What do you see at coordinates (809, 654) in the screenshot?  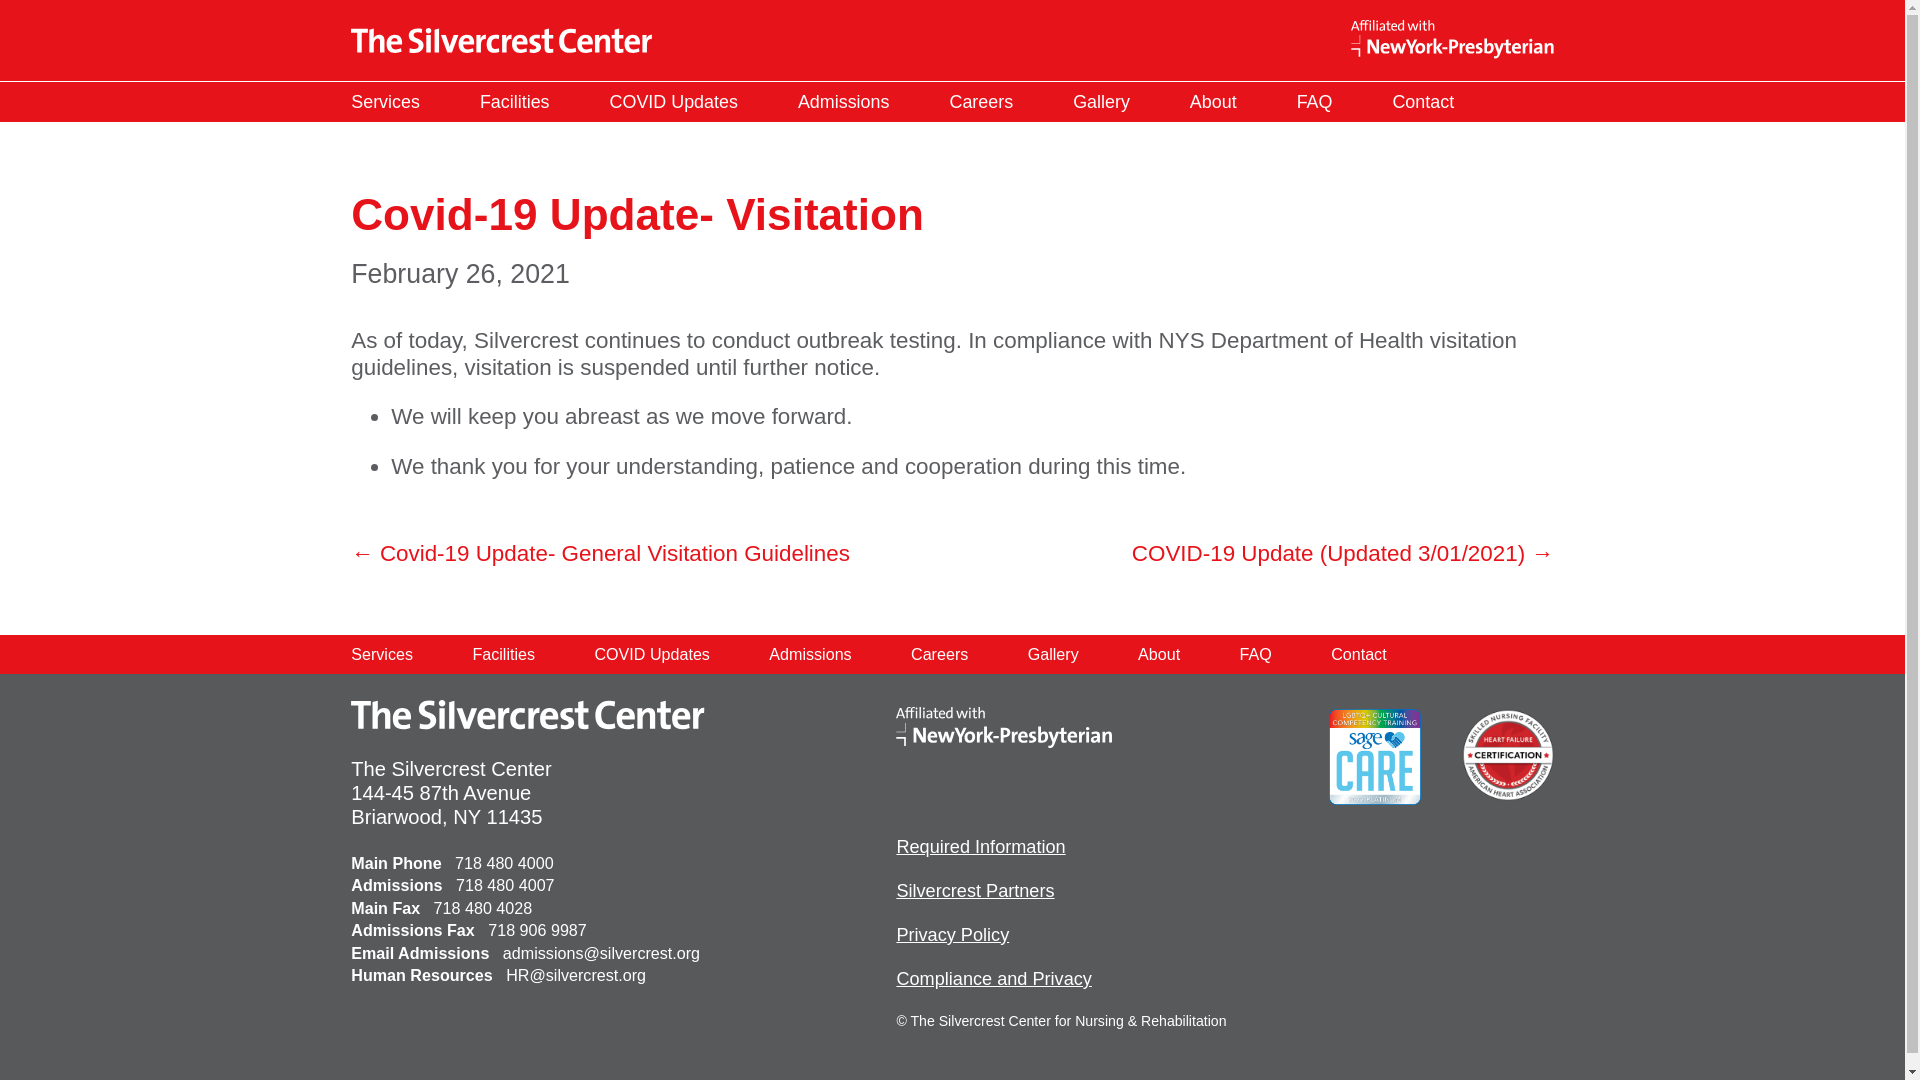 I see `Admissions` at bounding box center [809, 654].